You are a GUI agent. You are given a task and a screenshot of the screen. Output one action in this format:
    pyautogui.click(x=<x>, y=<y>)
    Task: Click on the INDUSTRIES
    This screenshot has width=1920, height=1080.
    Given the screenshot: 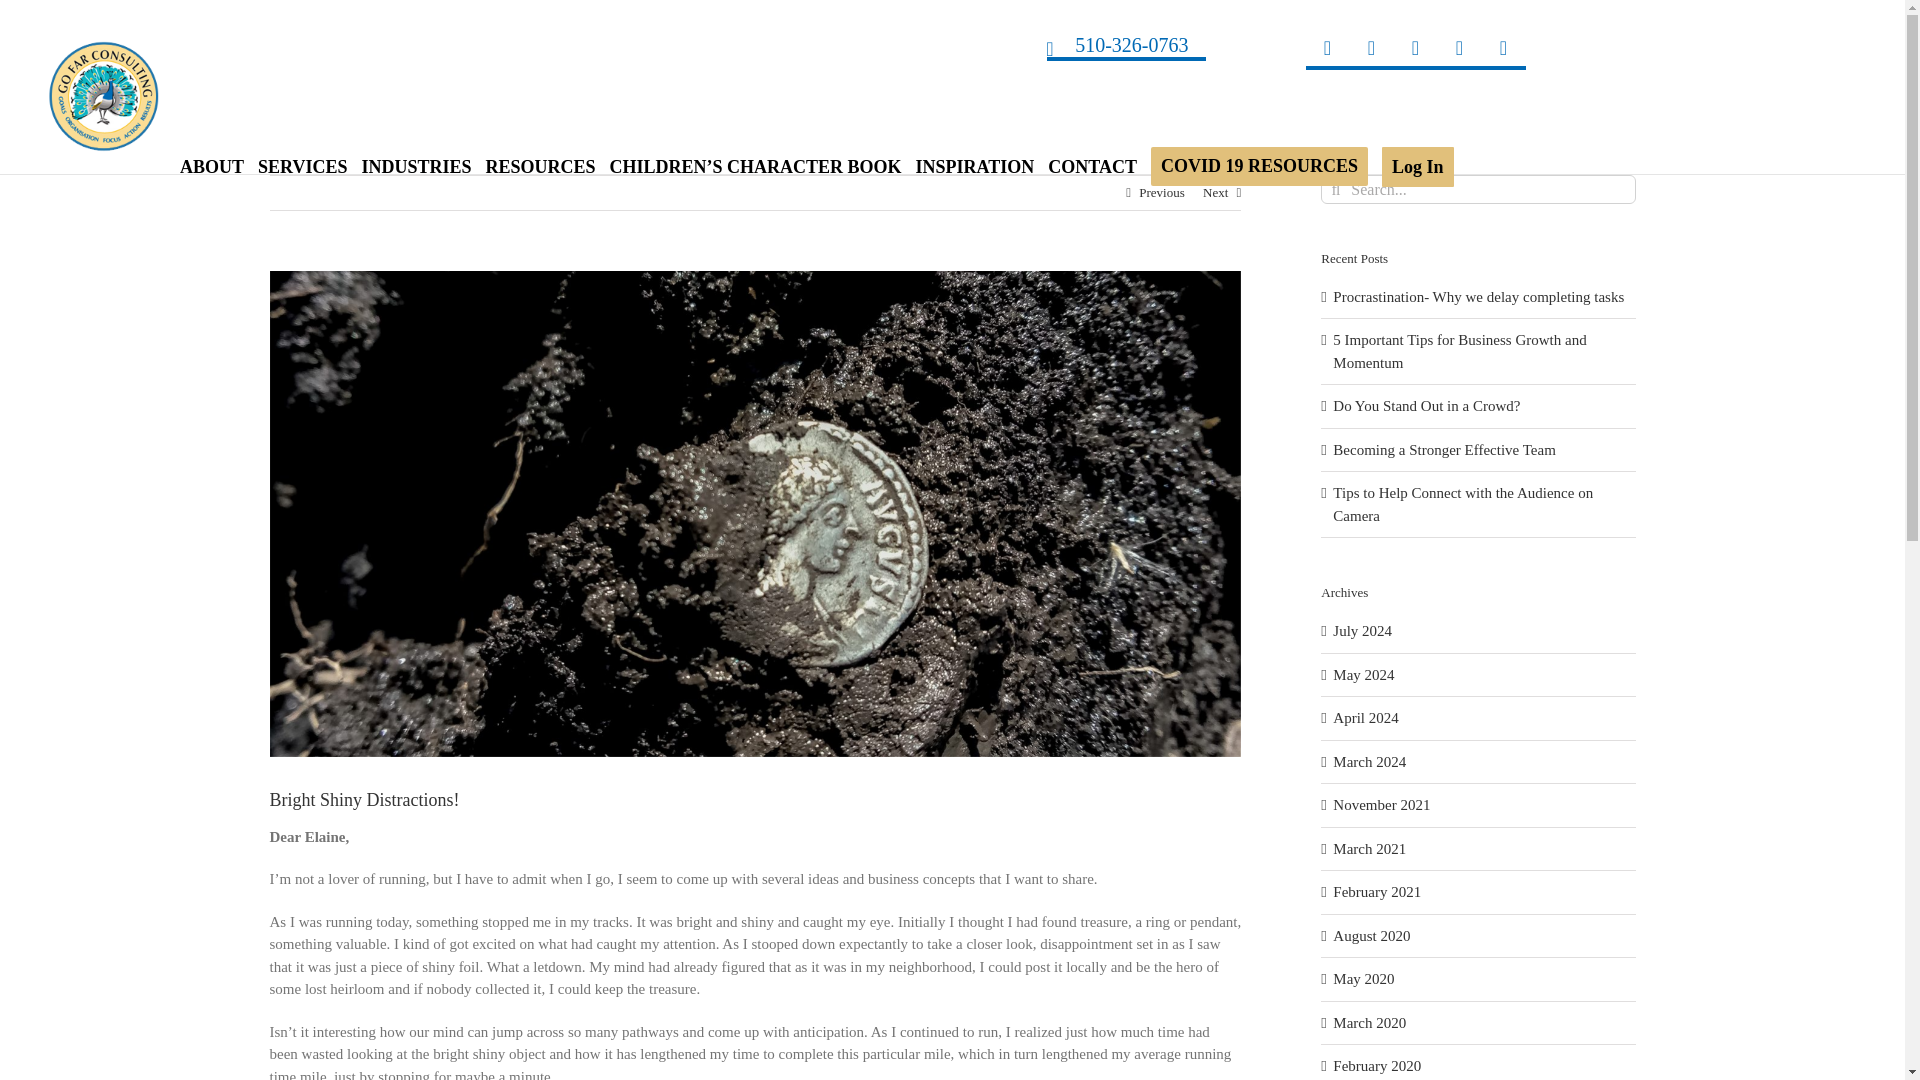 What is the action you would take?
    pyautogui.click(x=415, y=166)
    